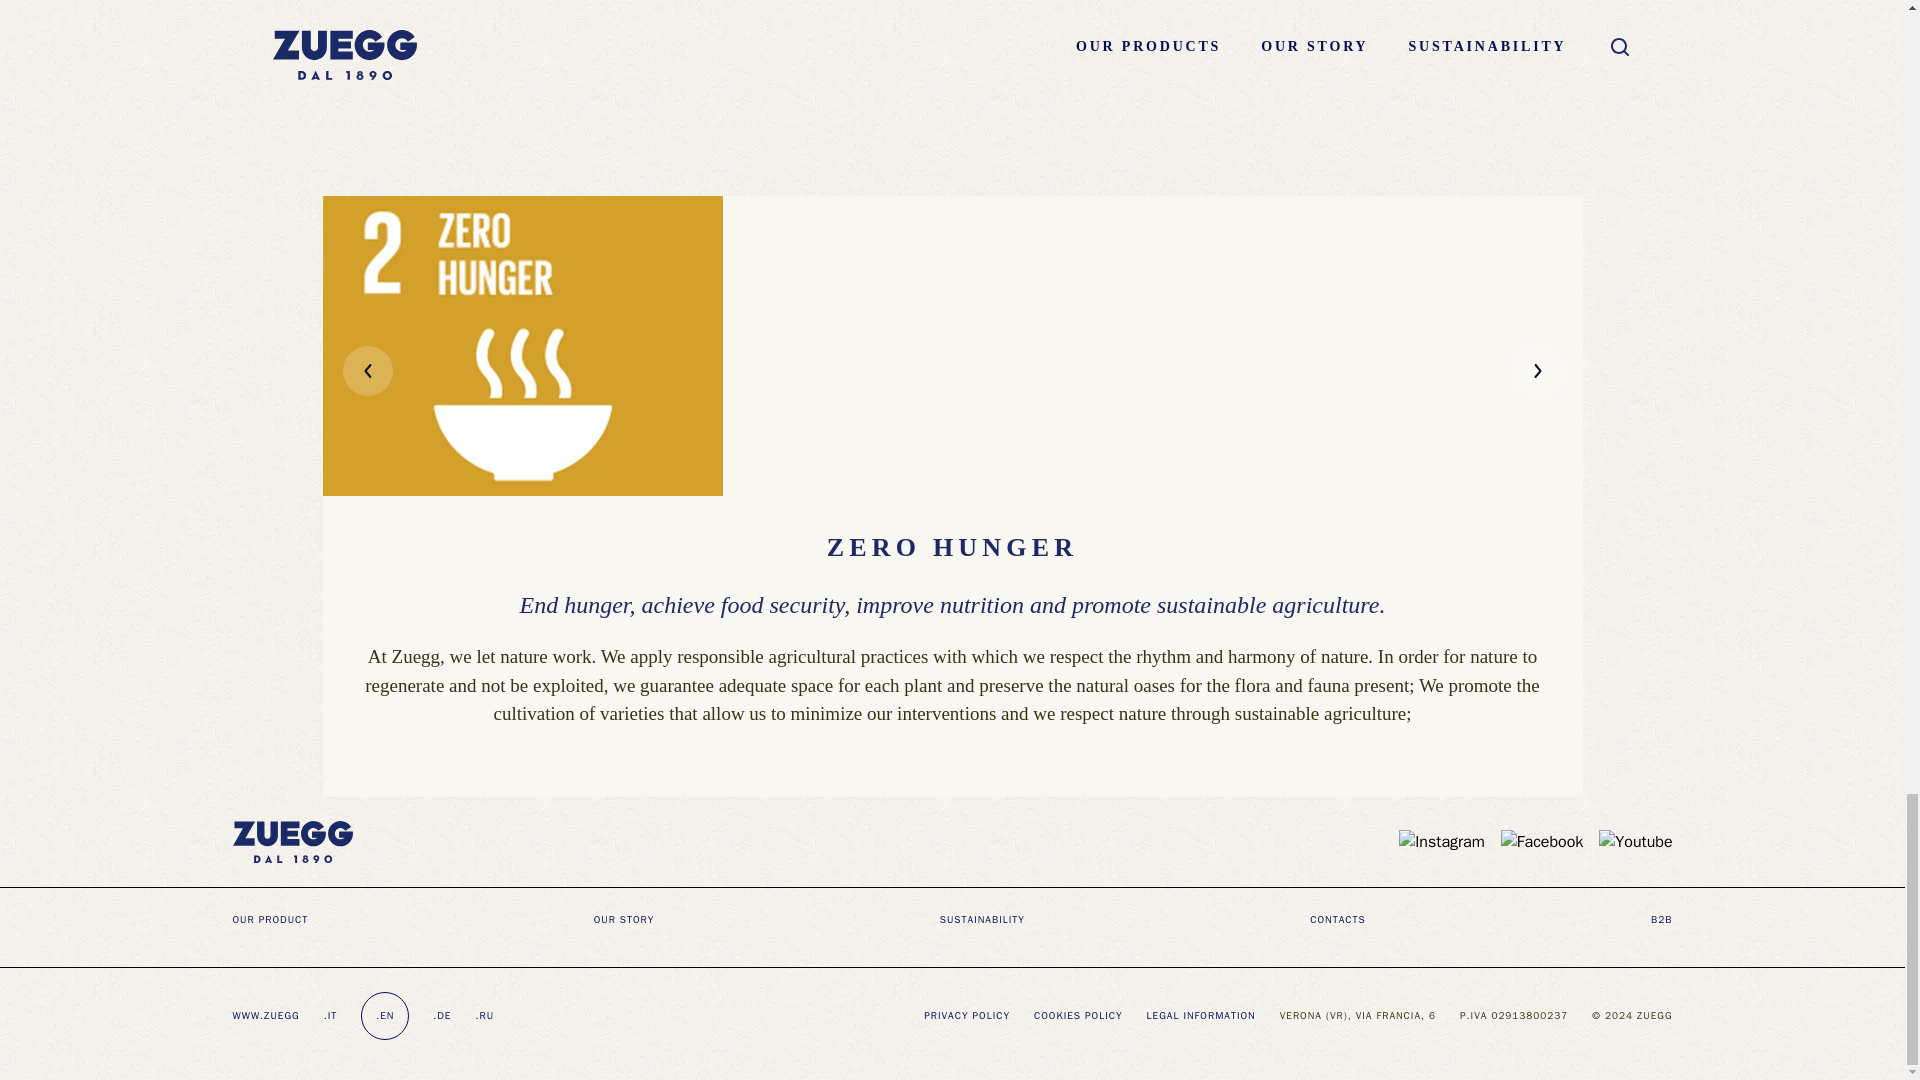 The width and height of the screenshot is (1920, 1080). What do you see at coordinates (624, 918) in the screenshot?
I see `OUR STORY` at bounding box center [624, 918].